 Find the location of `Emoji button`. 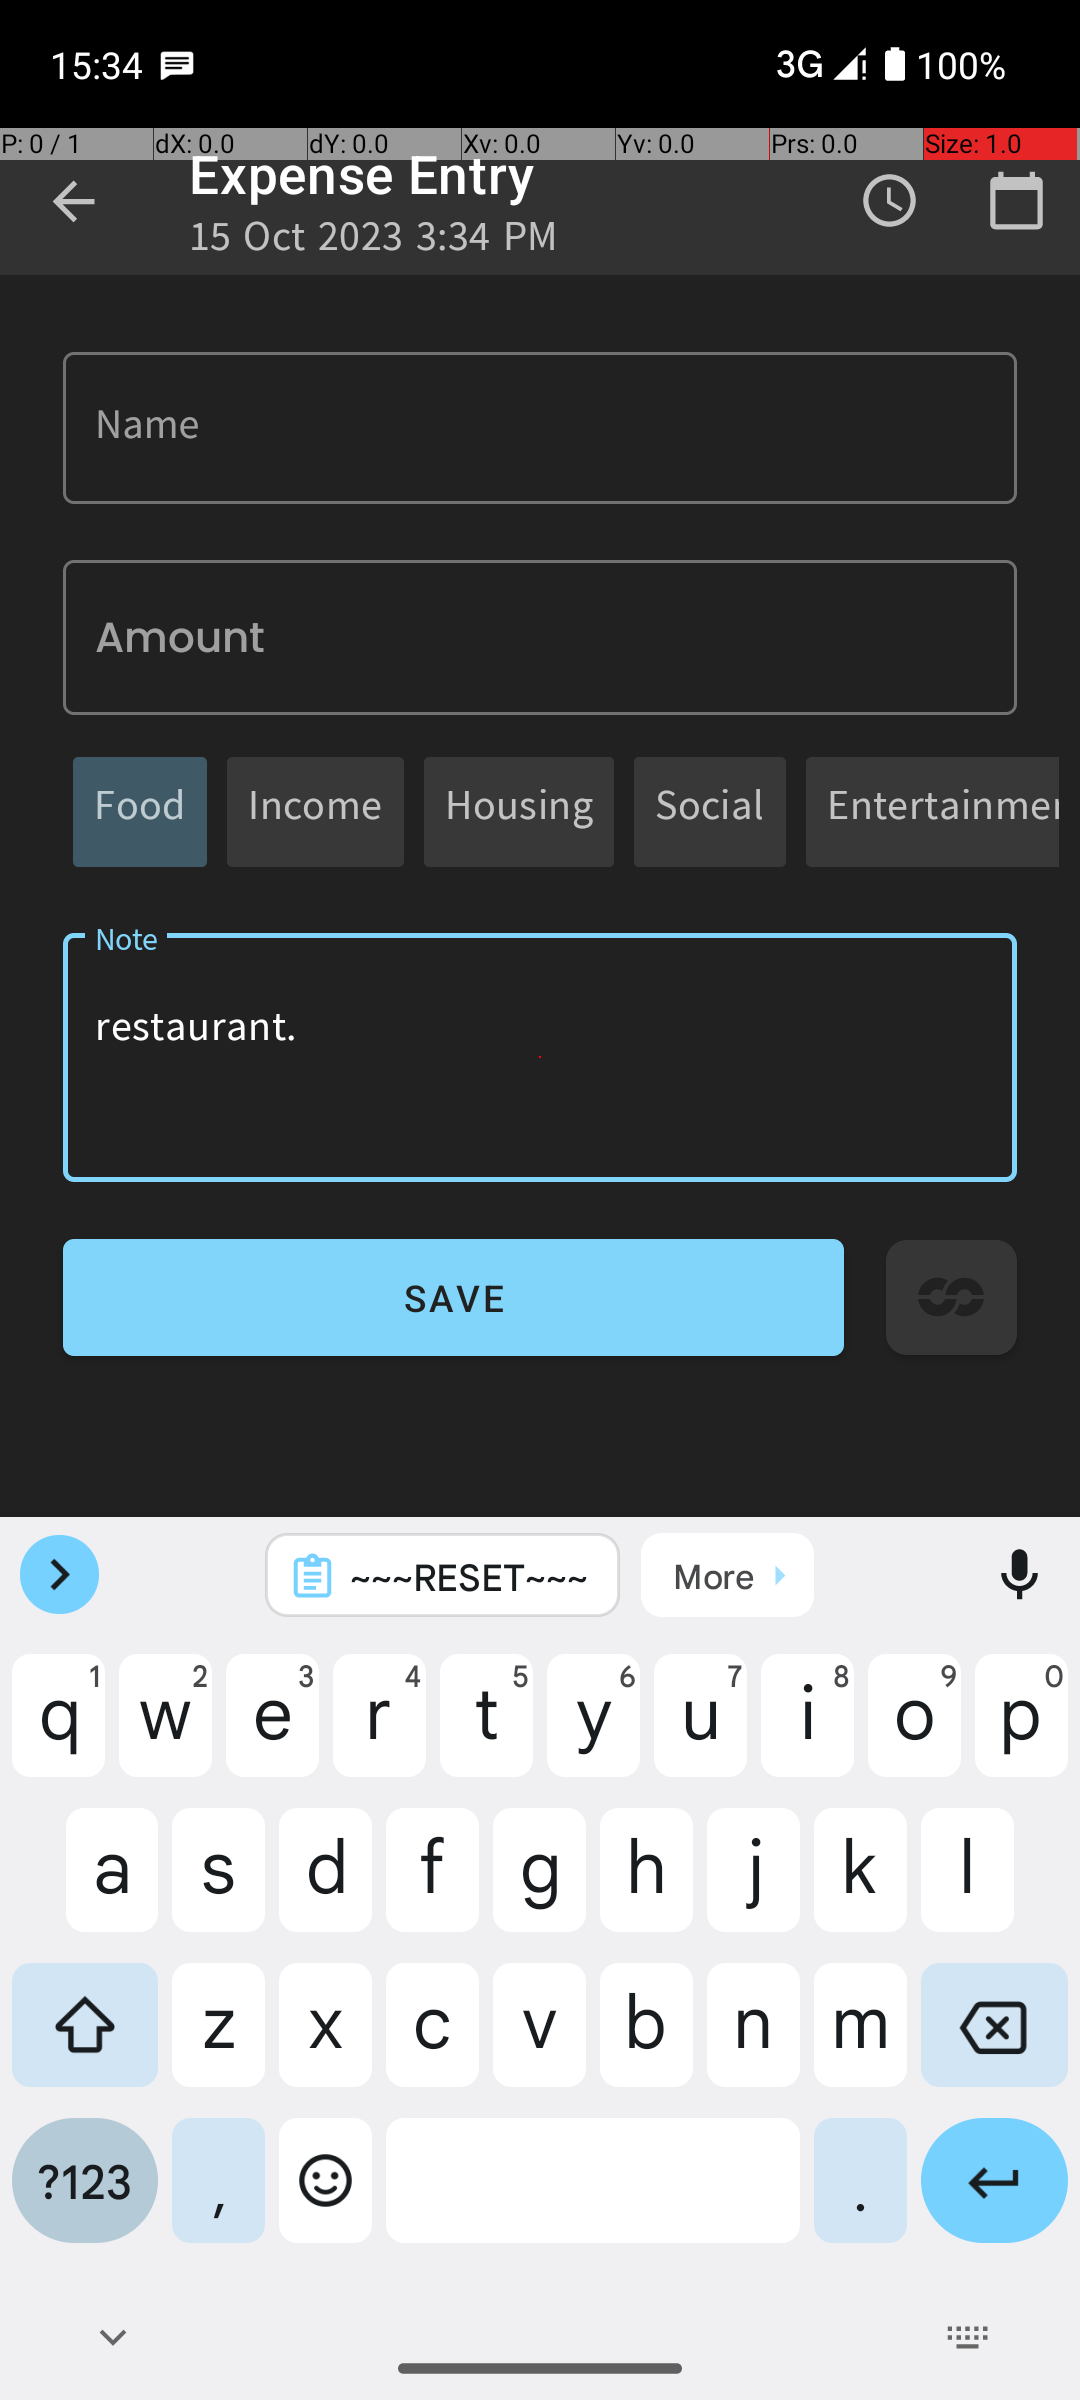

Emoji button is located at coordinates (326, 2196).